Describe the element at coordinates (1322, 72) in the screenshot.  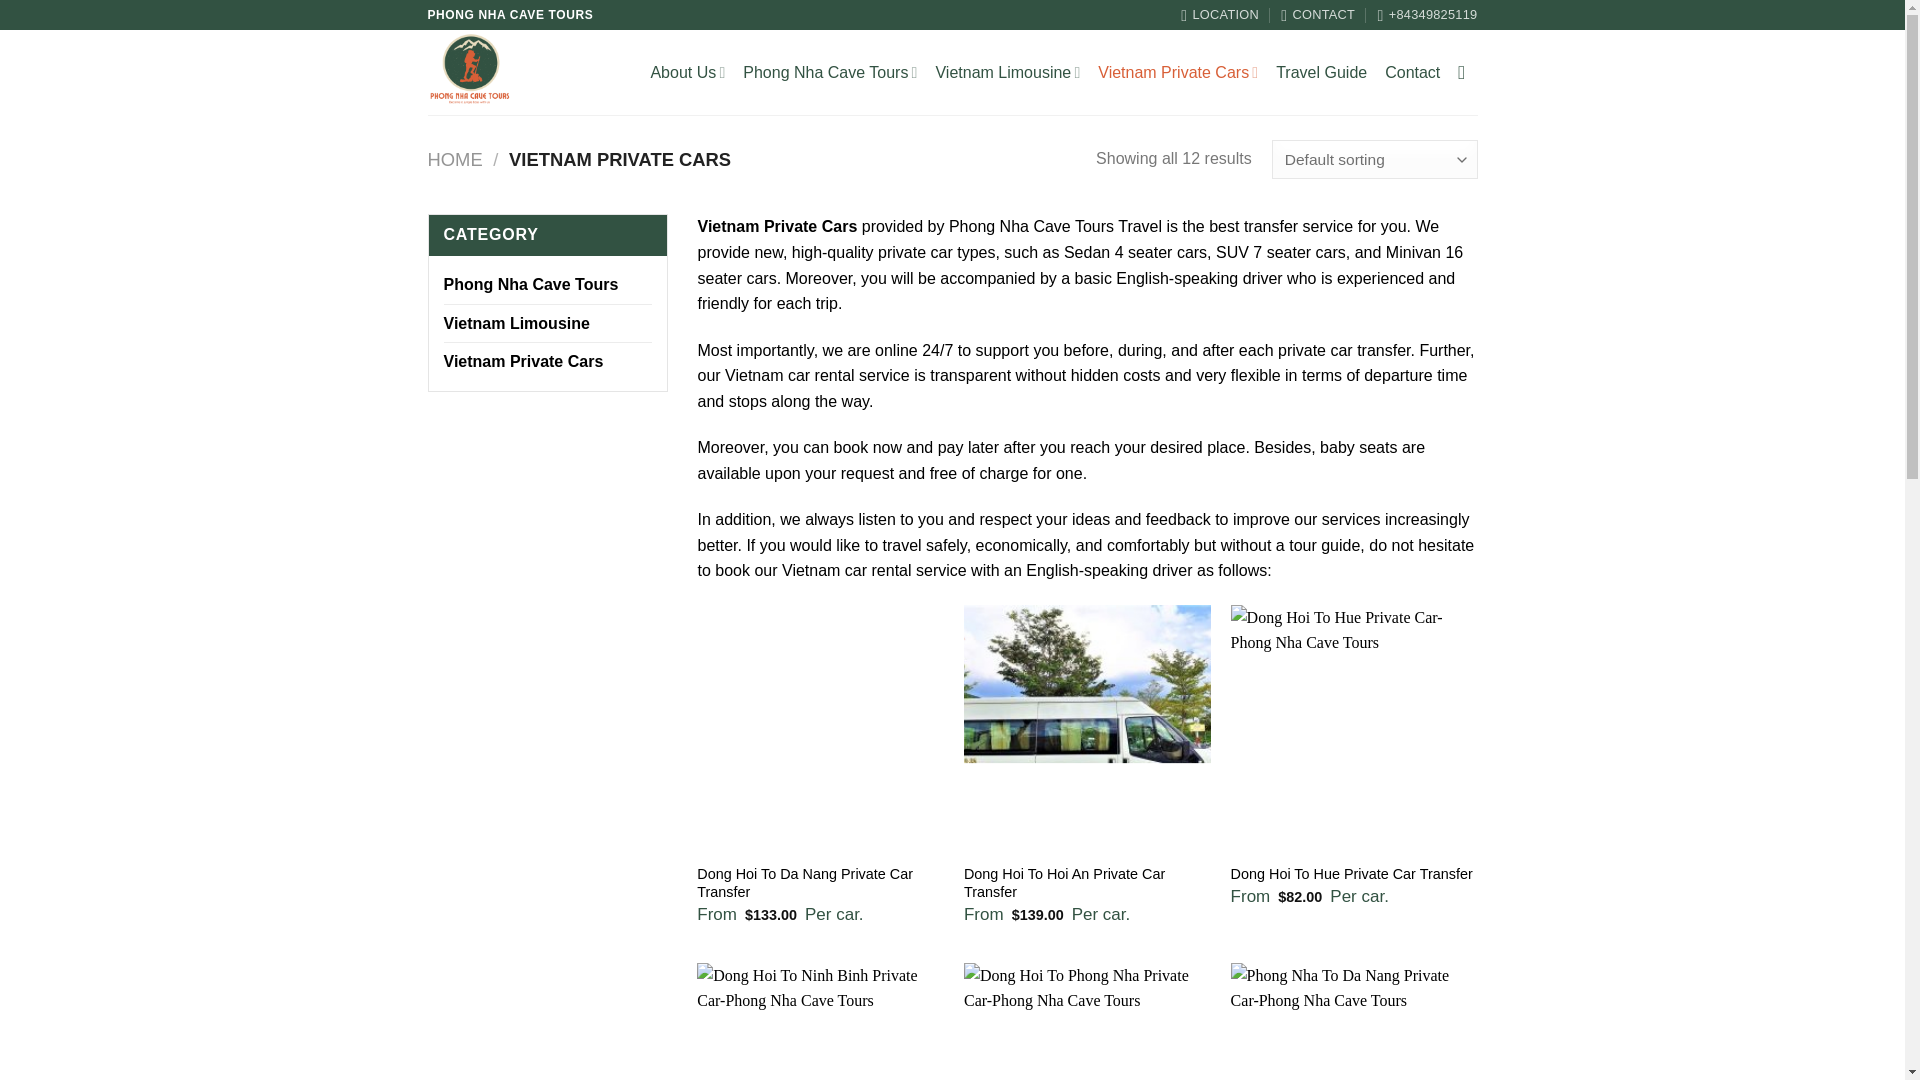
I see `Travel Guide` at that location.